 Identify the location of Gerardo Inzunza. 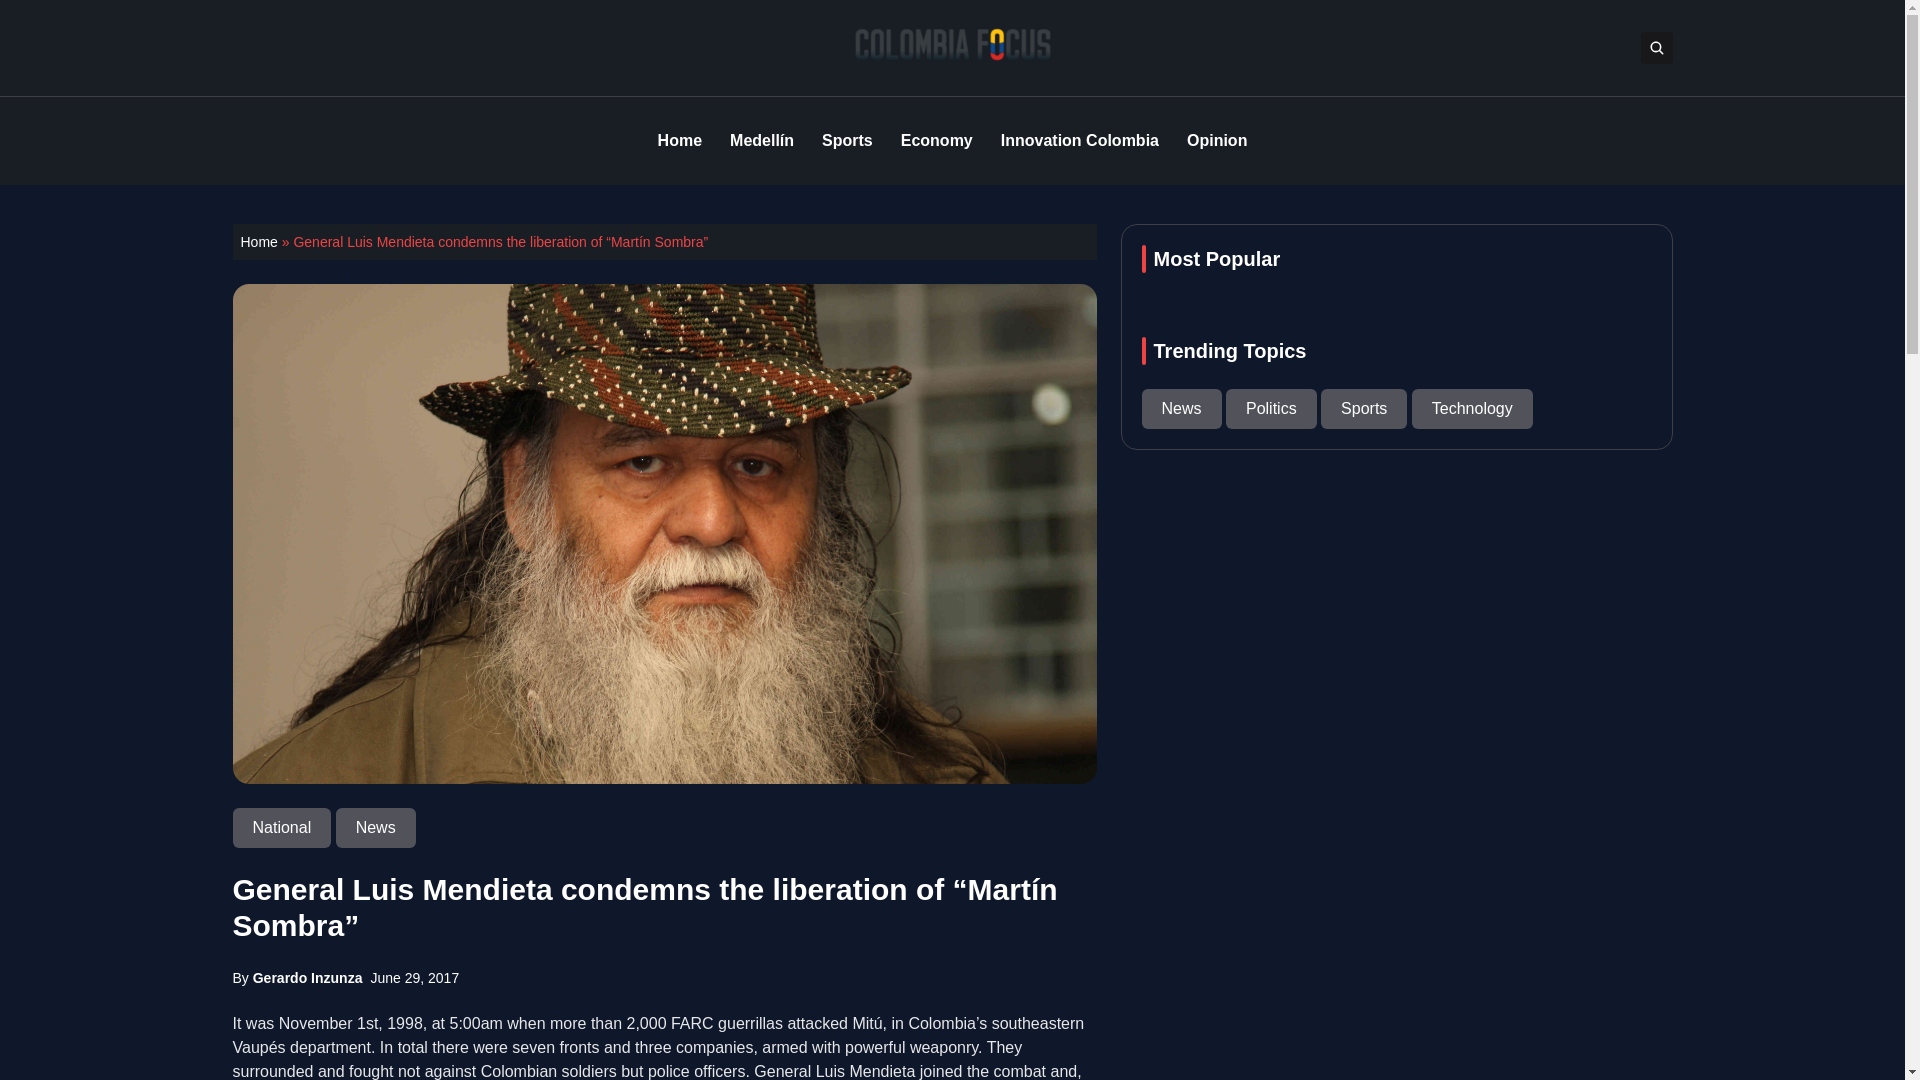
(308, 978).